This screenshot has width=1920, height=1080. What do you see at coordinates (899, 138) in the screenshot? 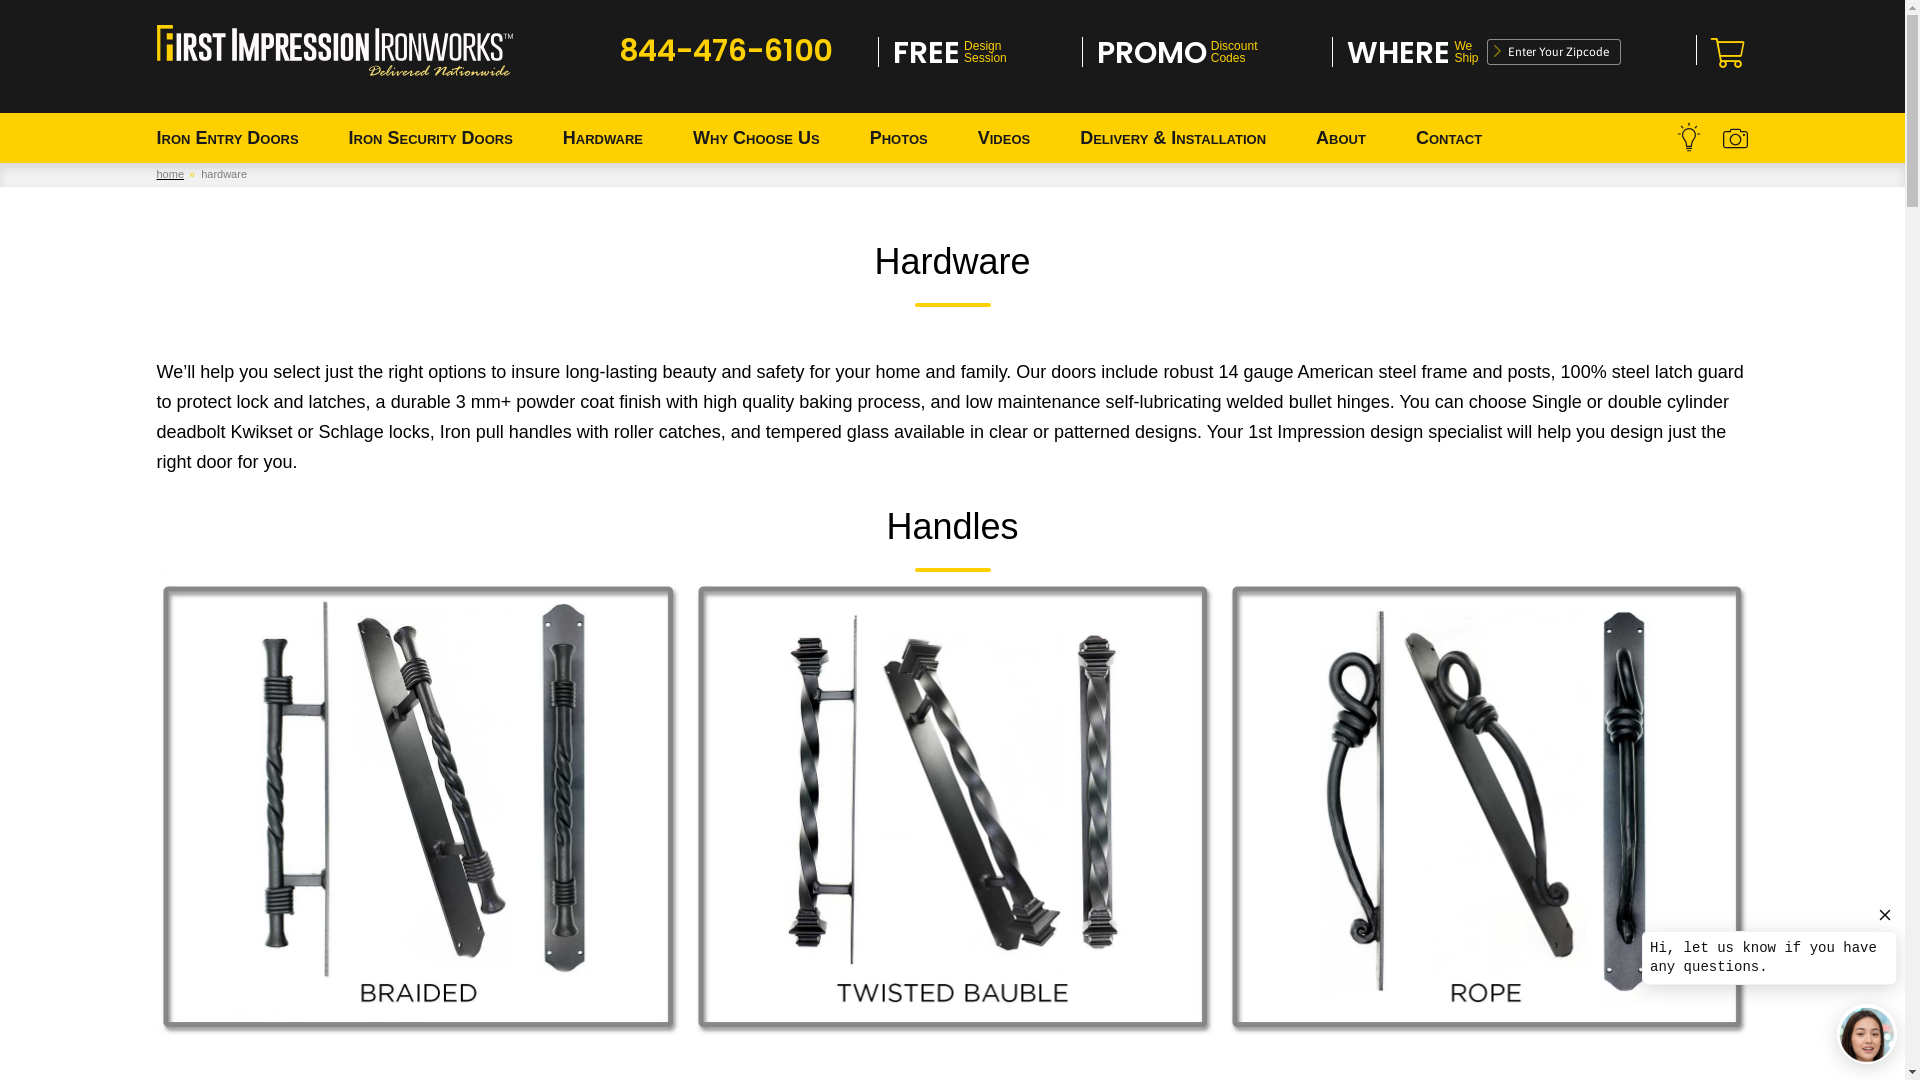
I see `Photos` at bounding box center [899, 138].